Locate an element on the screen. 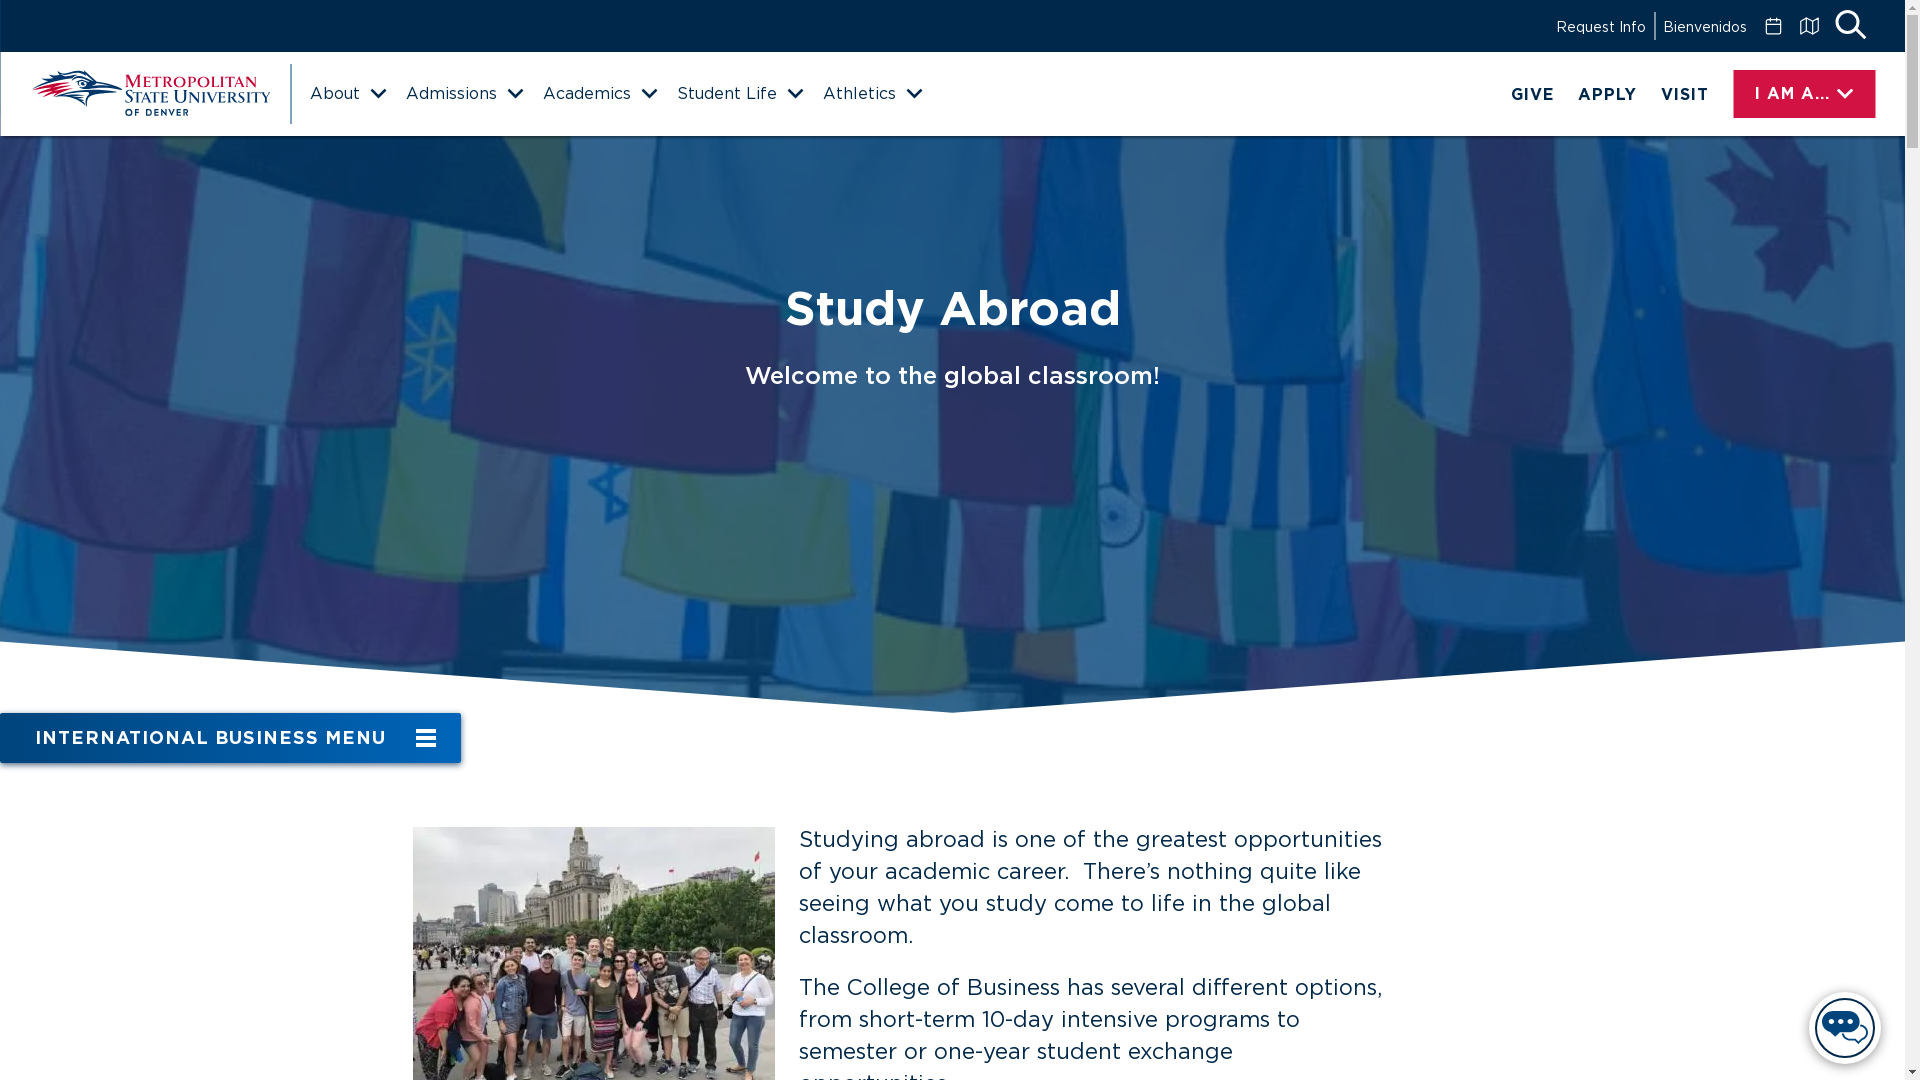 This screenshot has width=1920, height=1080. Calendar is located at coordinates (1772, 26).